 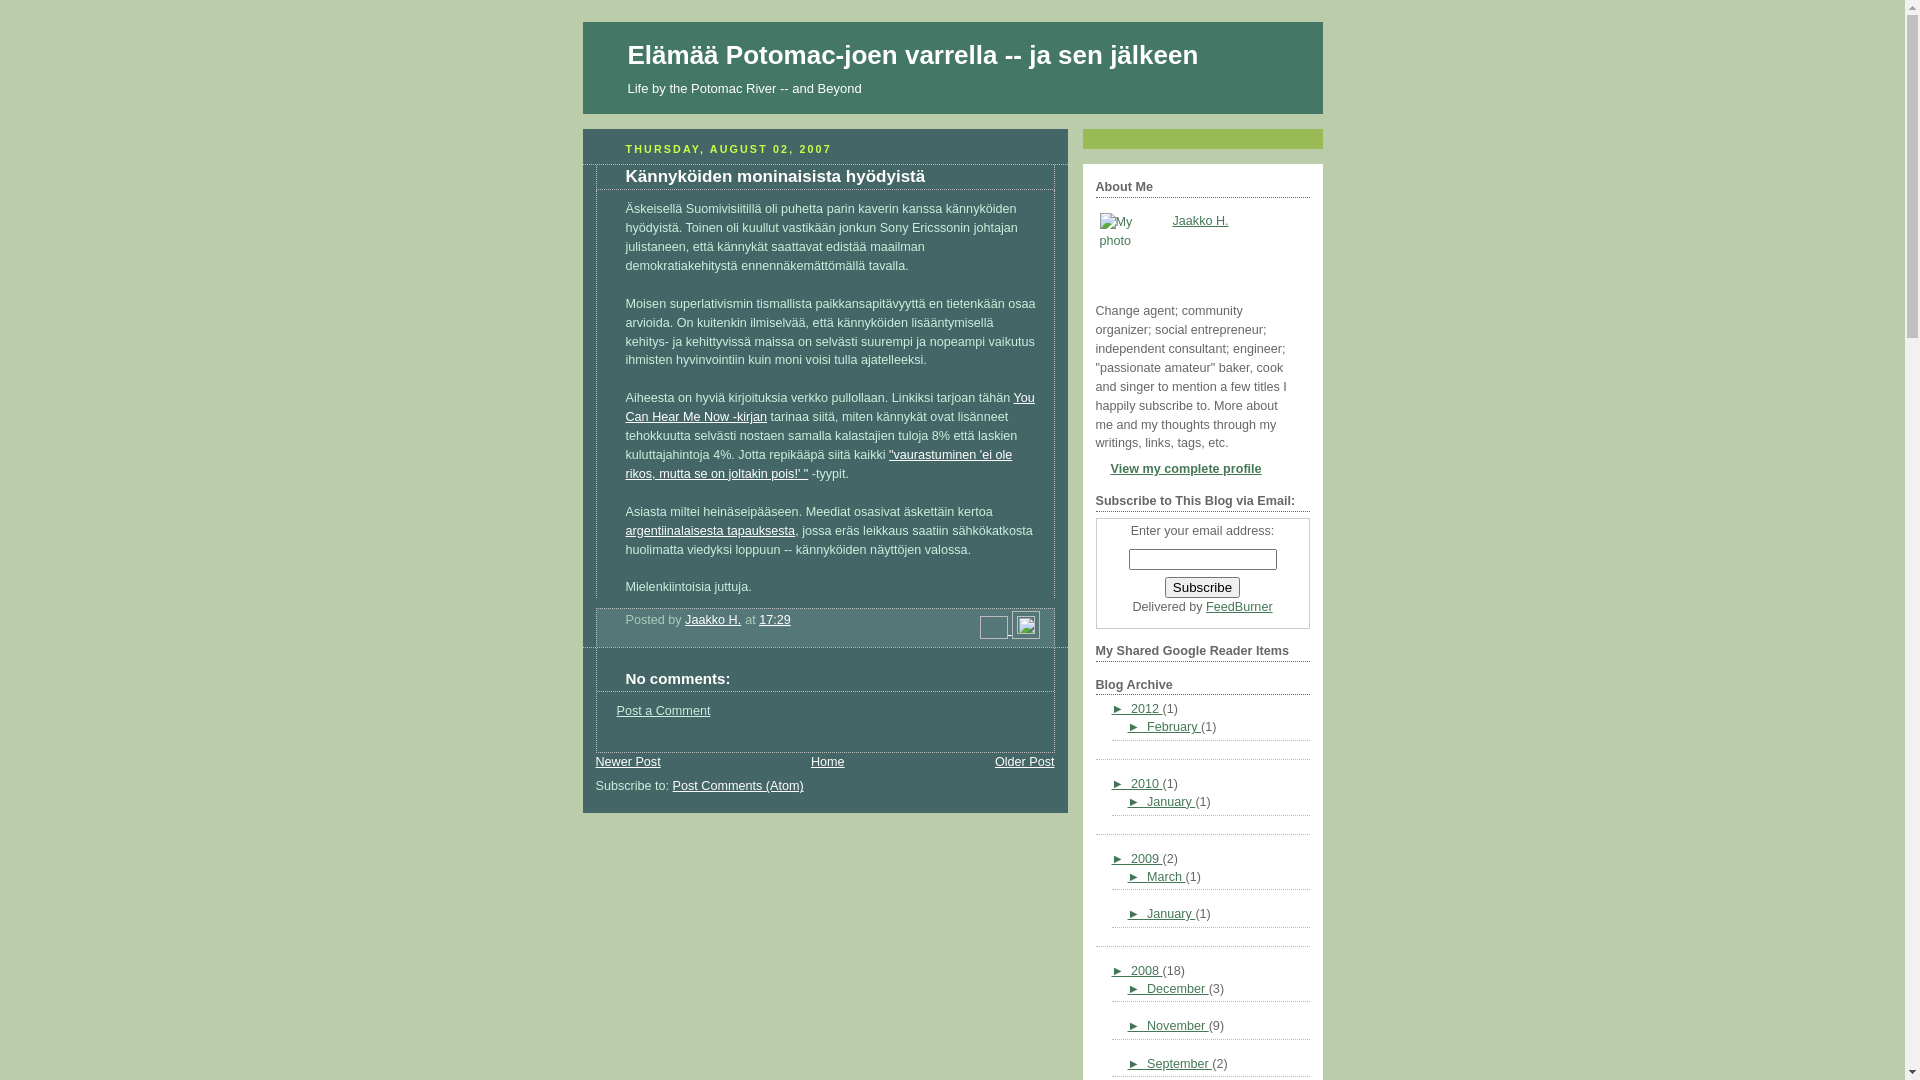 I want to click on January, so click(x=1171, y=914).